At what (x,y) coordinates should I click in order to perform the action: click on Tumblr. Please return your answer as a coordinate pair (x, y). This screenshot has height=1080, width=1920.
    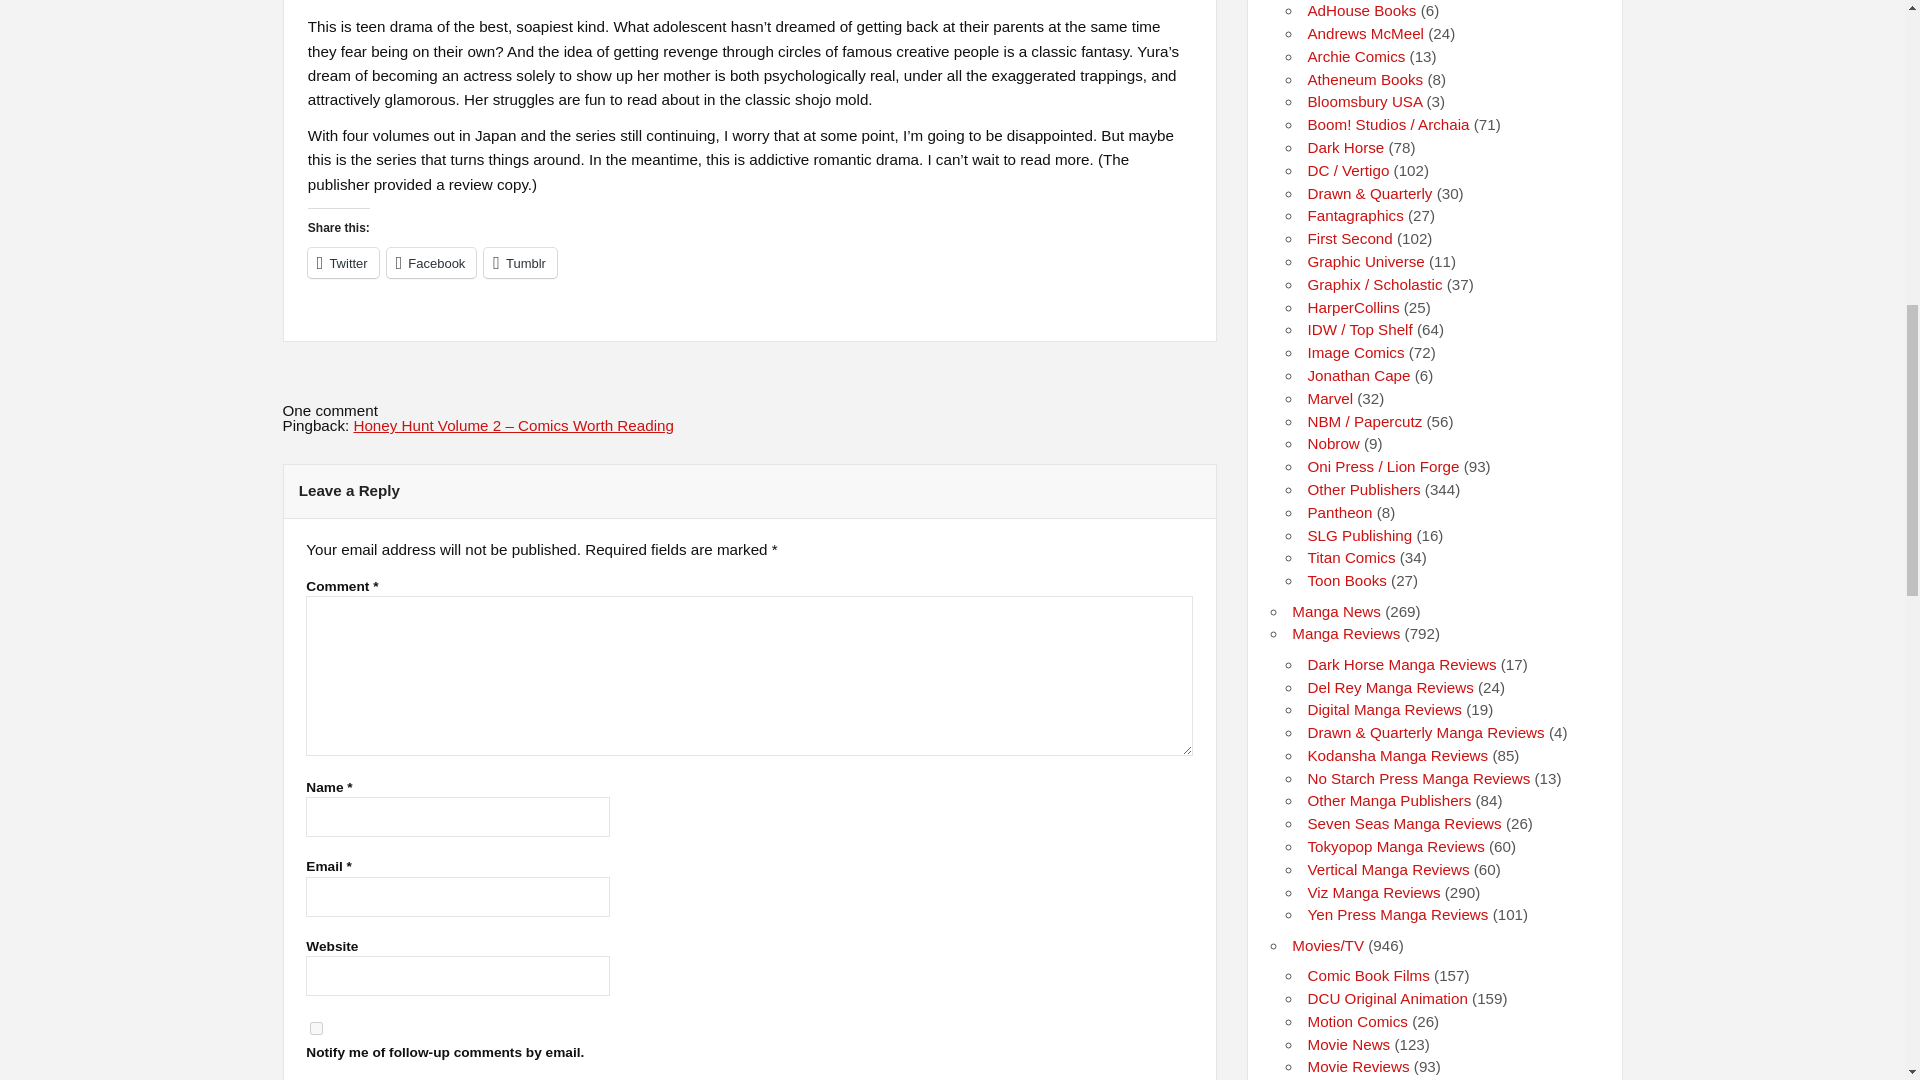
    Looking at the image, I should click on (520, 262).